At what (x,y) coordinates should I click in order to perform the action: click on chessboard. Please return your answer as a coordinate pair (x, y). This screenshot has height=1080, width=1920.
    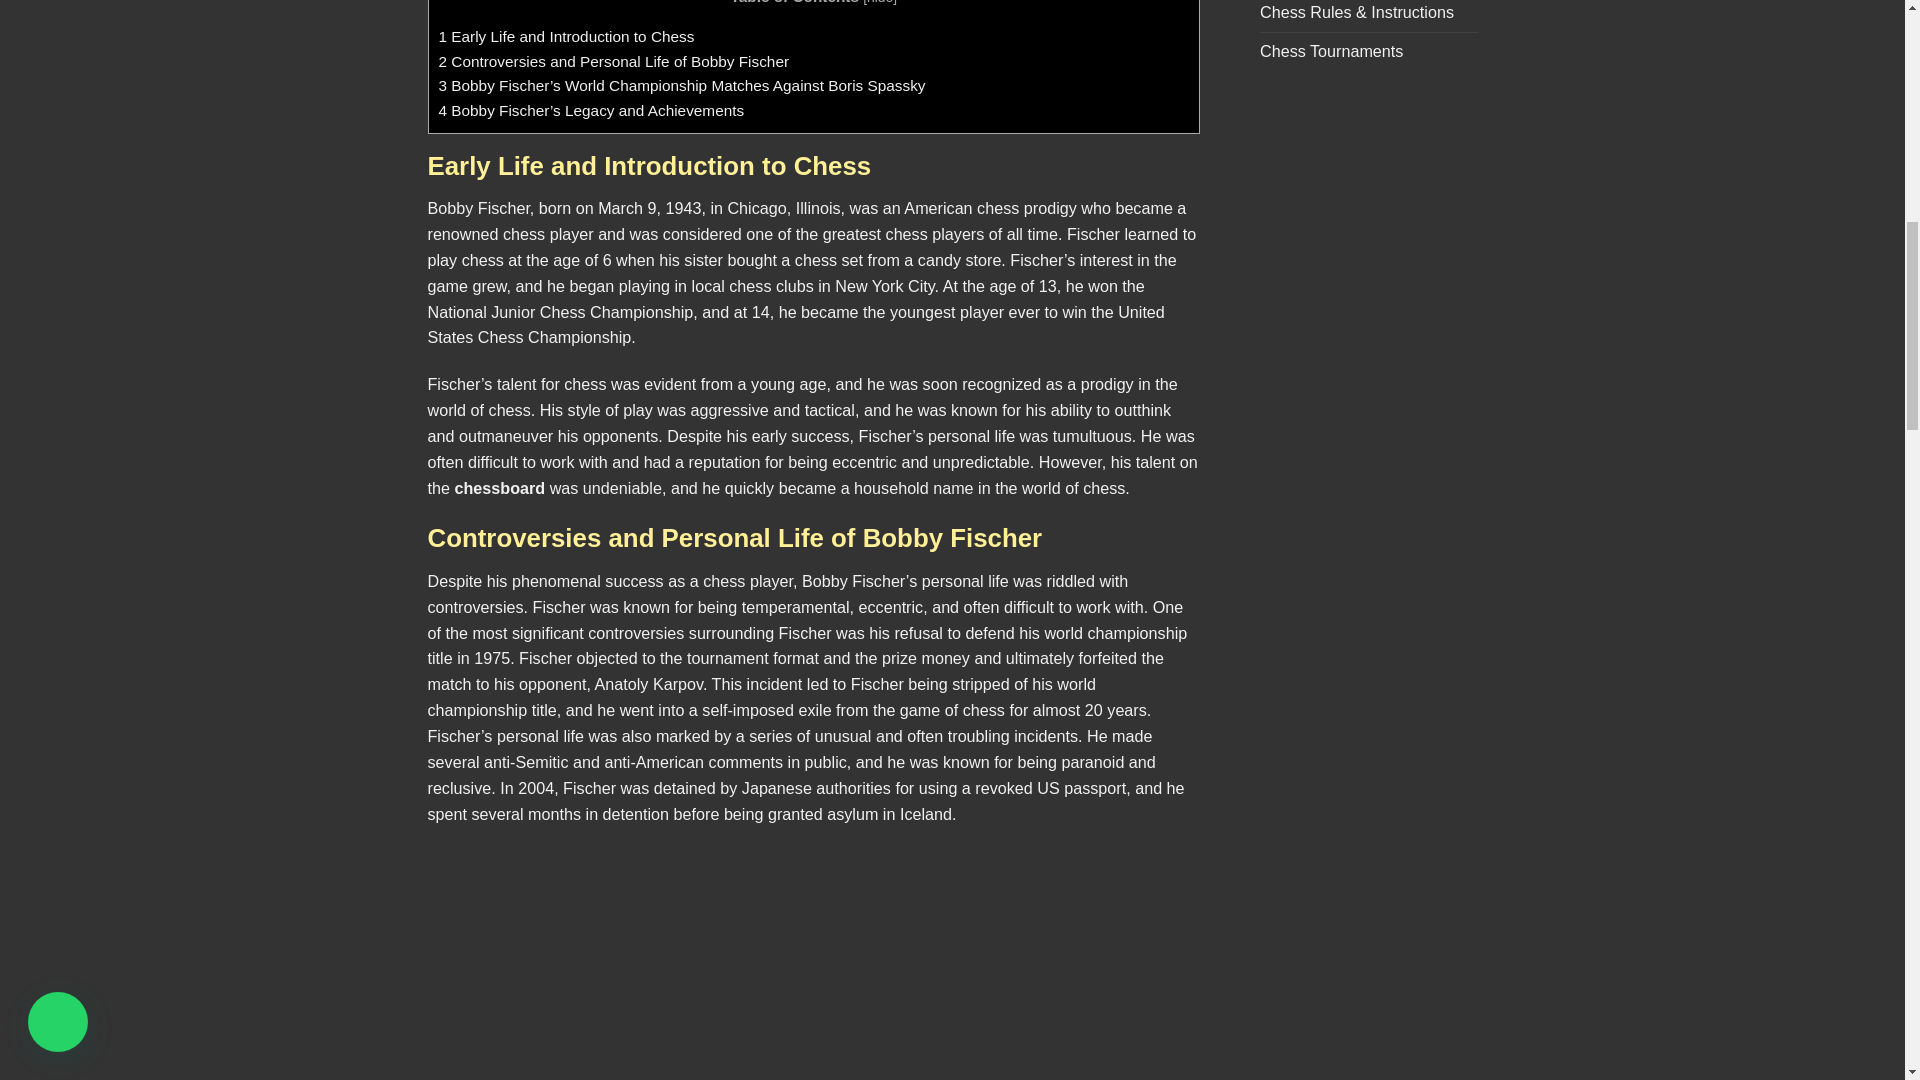
    Looking at the image, I should click on (499, 488).